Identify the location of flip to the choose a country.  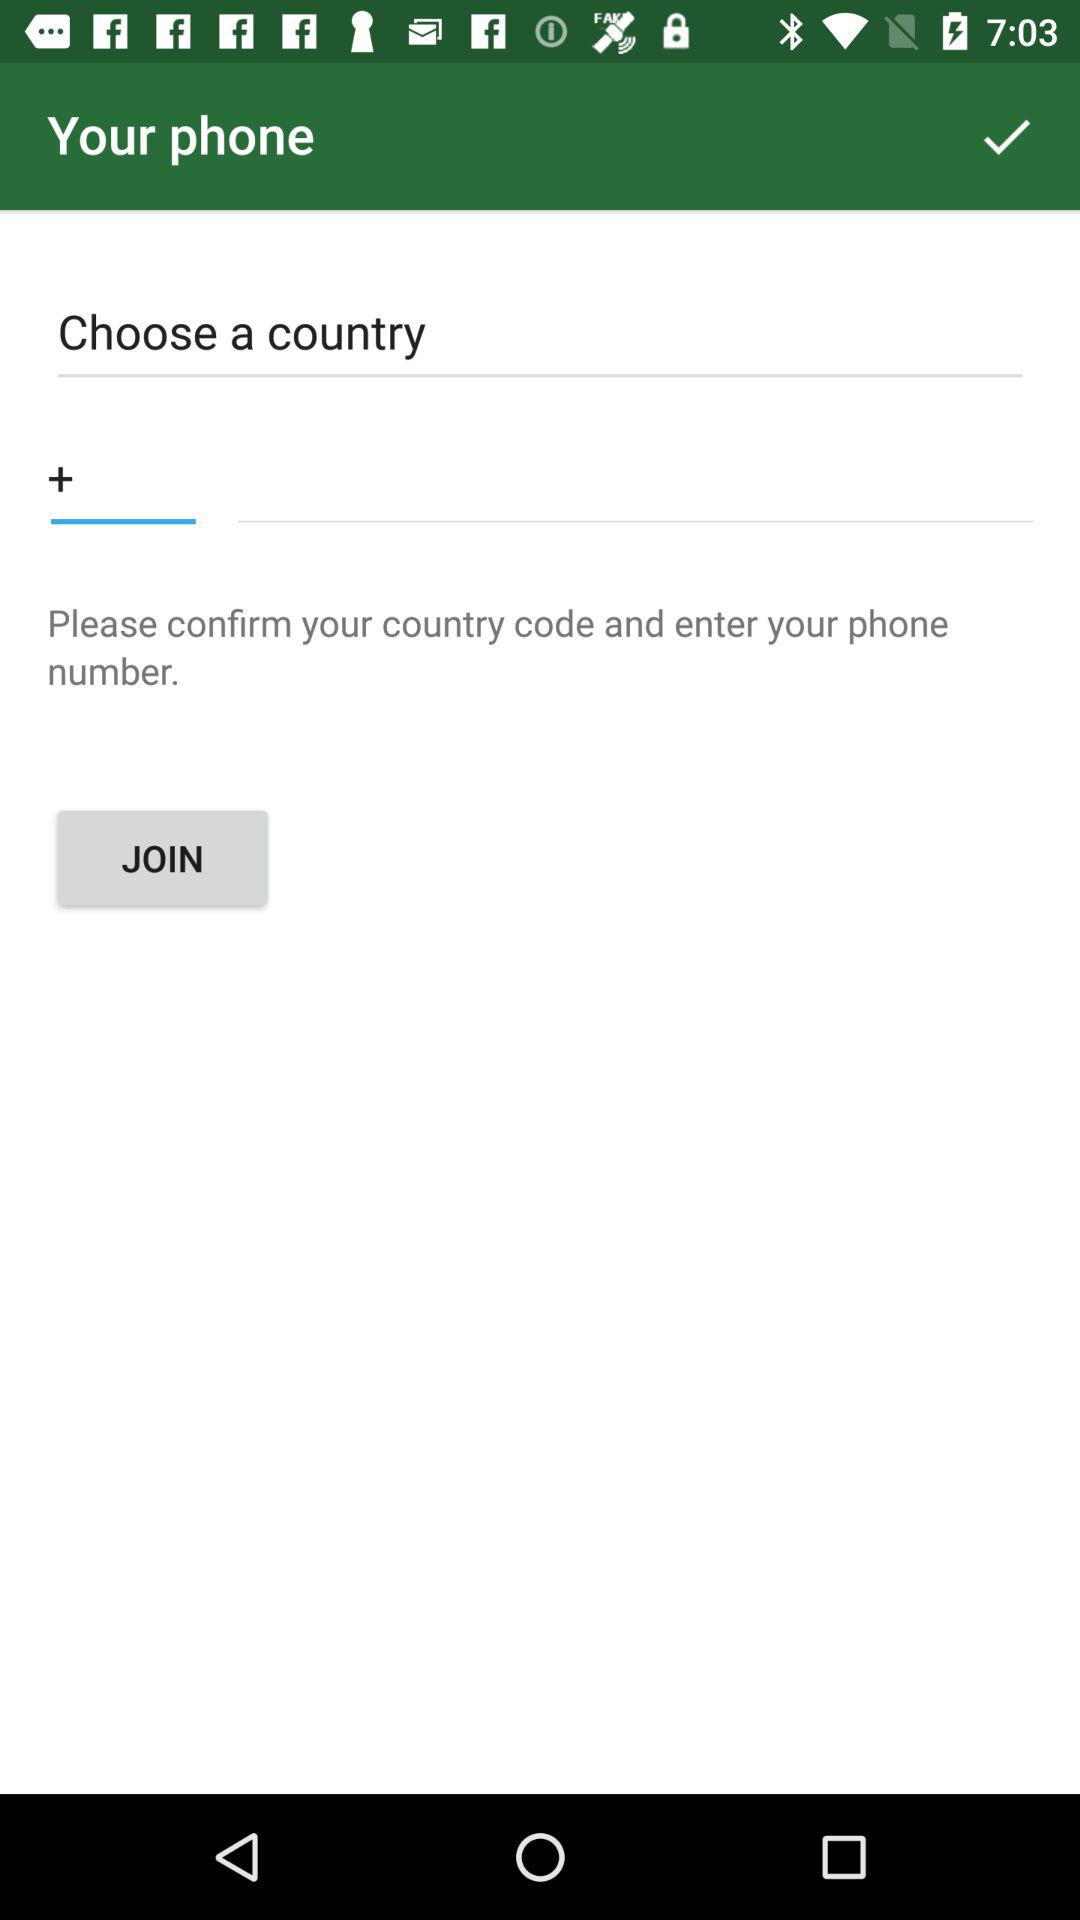
(540, 336).